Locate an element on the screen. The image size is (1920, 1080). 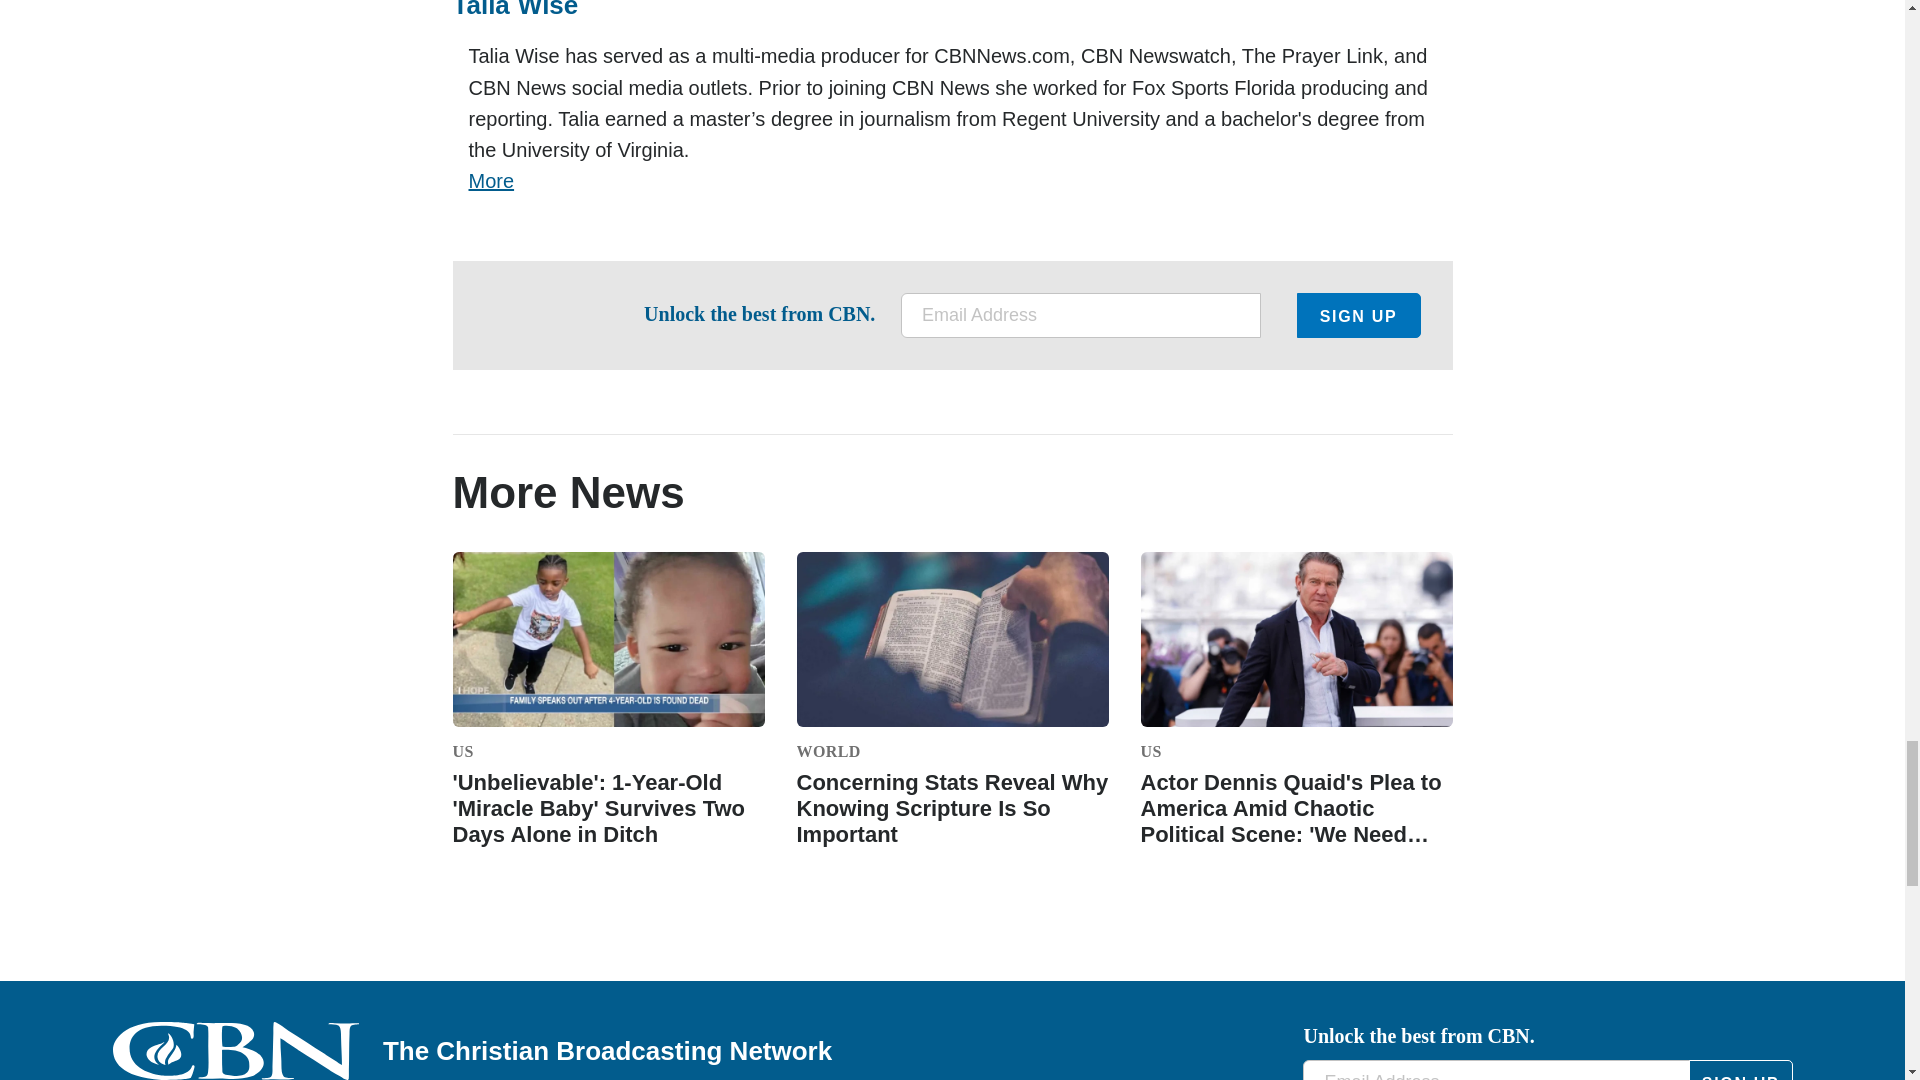
dennisquaid.png is located at coordinates (1296, 639).